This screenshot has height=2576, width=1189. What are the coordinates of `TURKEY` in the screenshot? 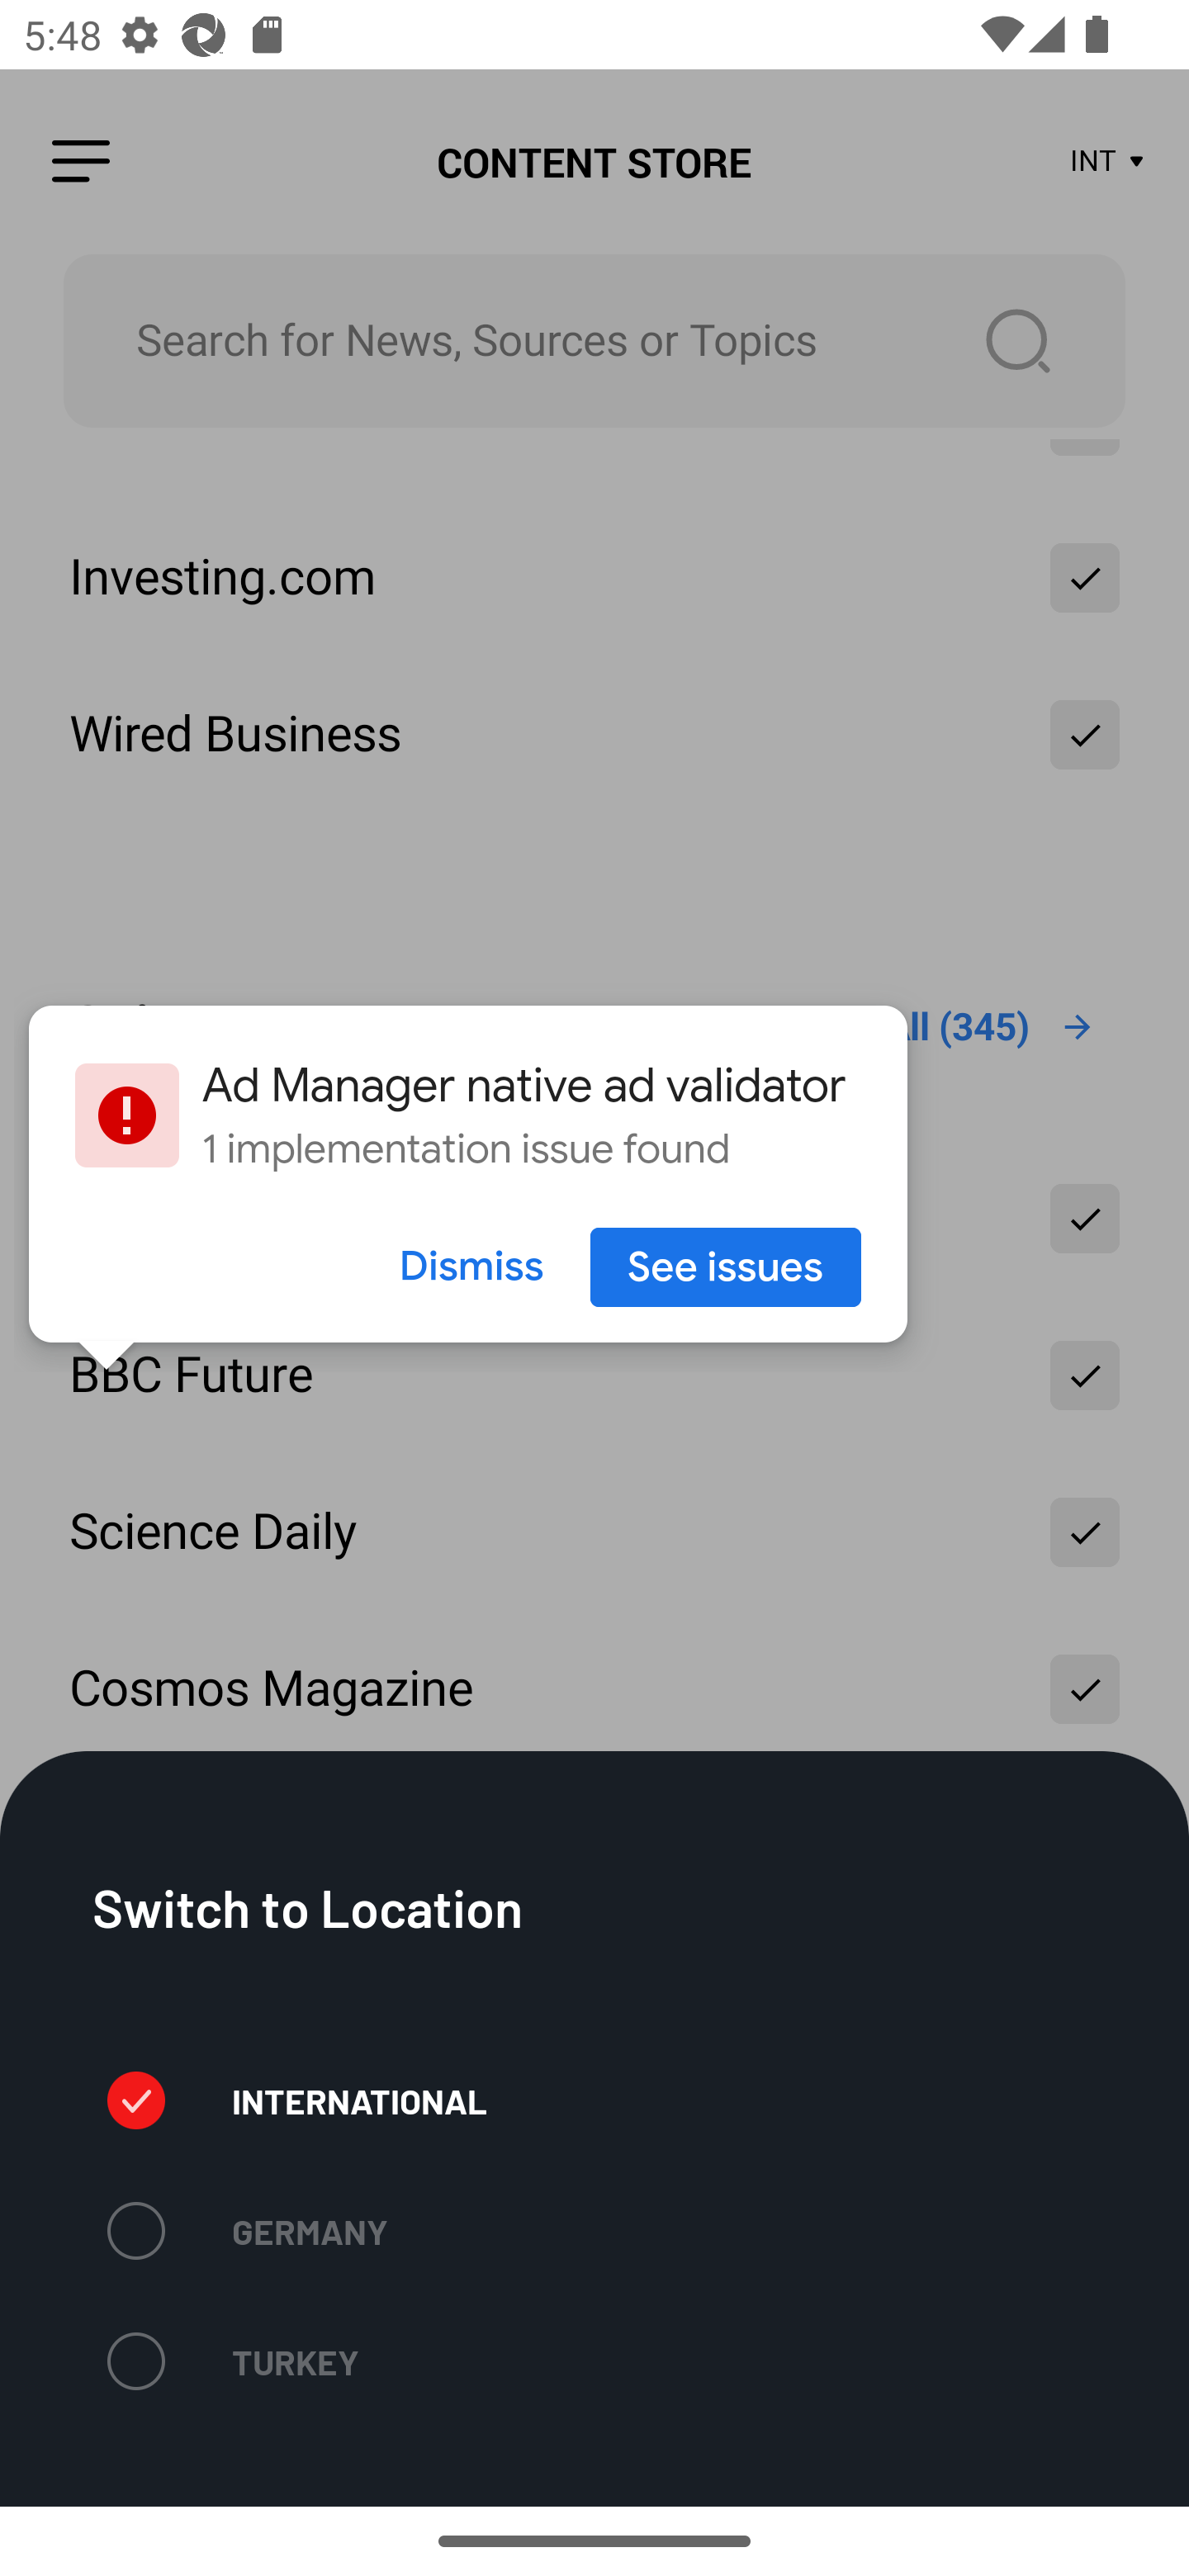 It's located at (233, 2361).